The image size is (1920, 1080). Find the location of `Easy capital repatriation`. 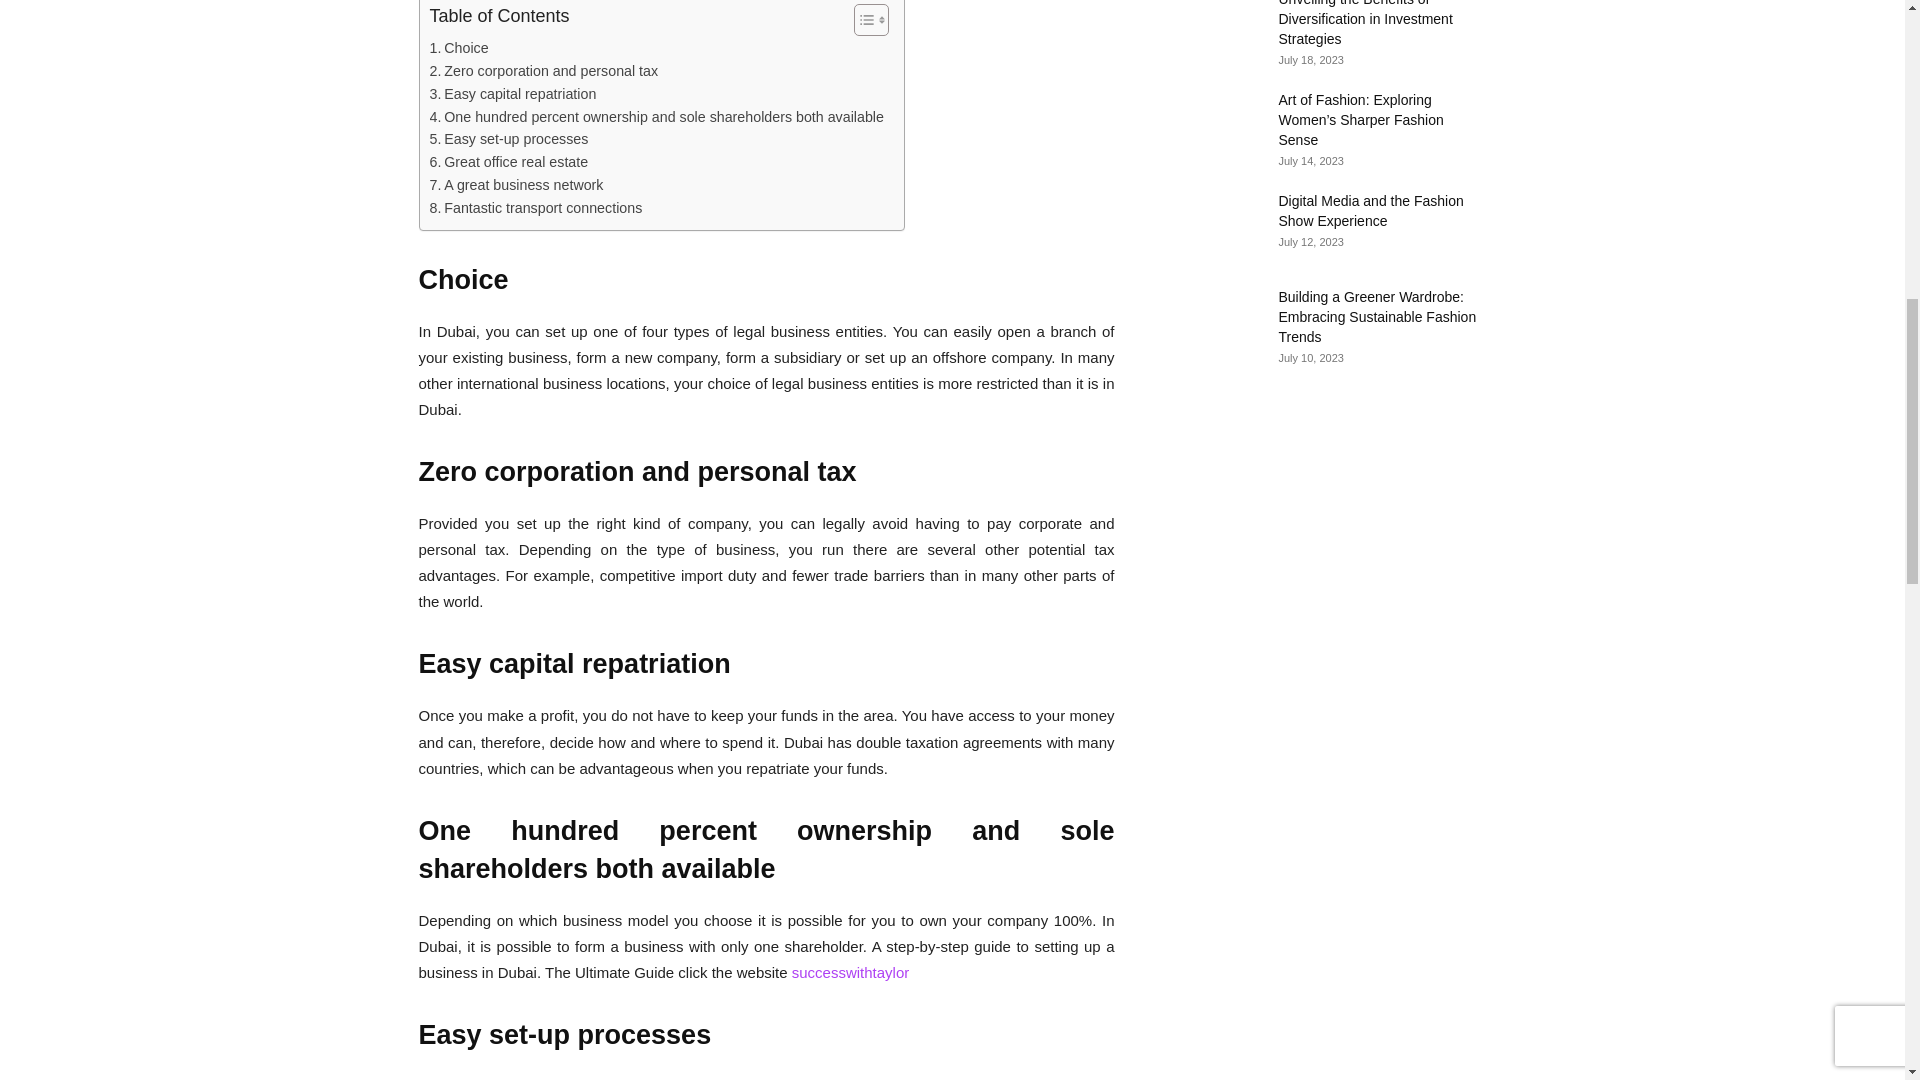

Easy capital repatriation is located at coordinates (514, 94).